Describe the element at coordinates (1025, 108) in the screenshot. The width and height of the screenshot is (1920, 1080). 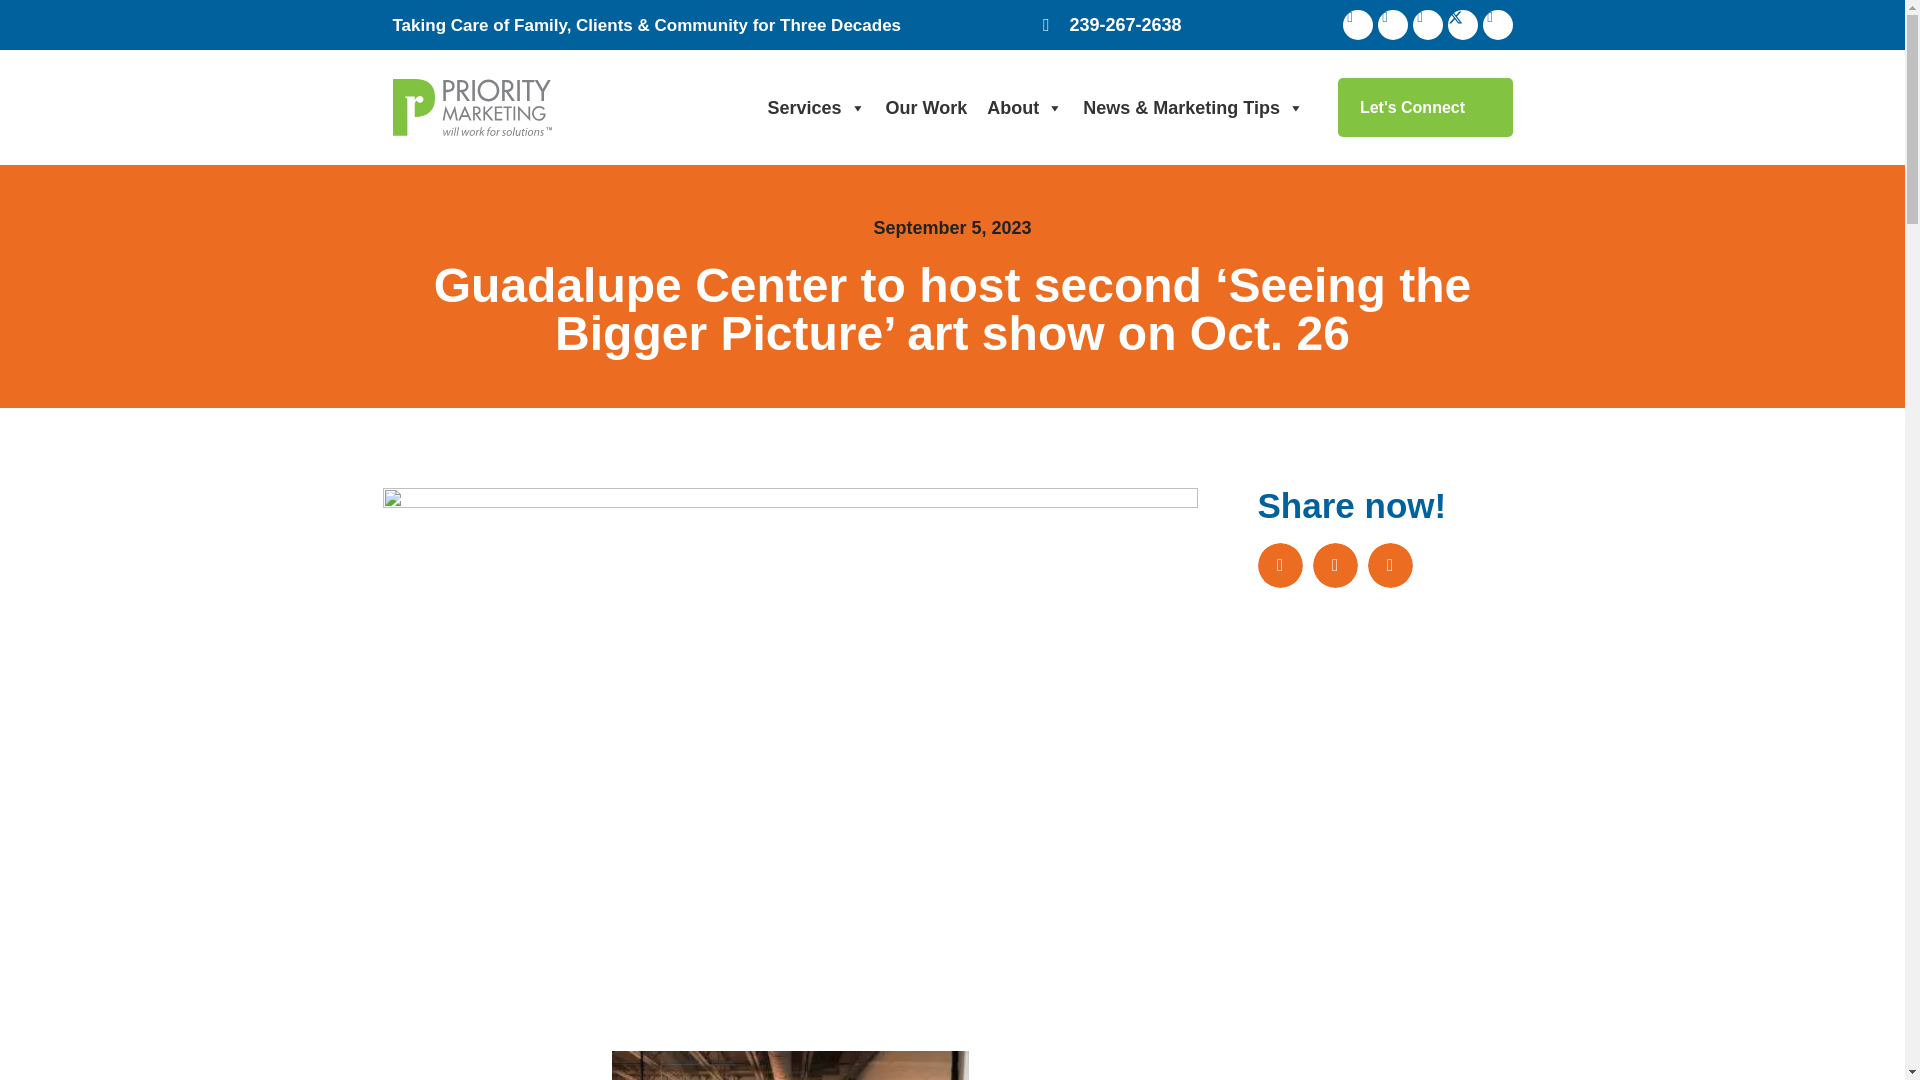
I see `About` at that location.